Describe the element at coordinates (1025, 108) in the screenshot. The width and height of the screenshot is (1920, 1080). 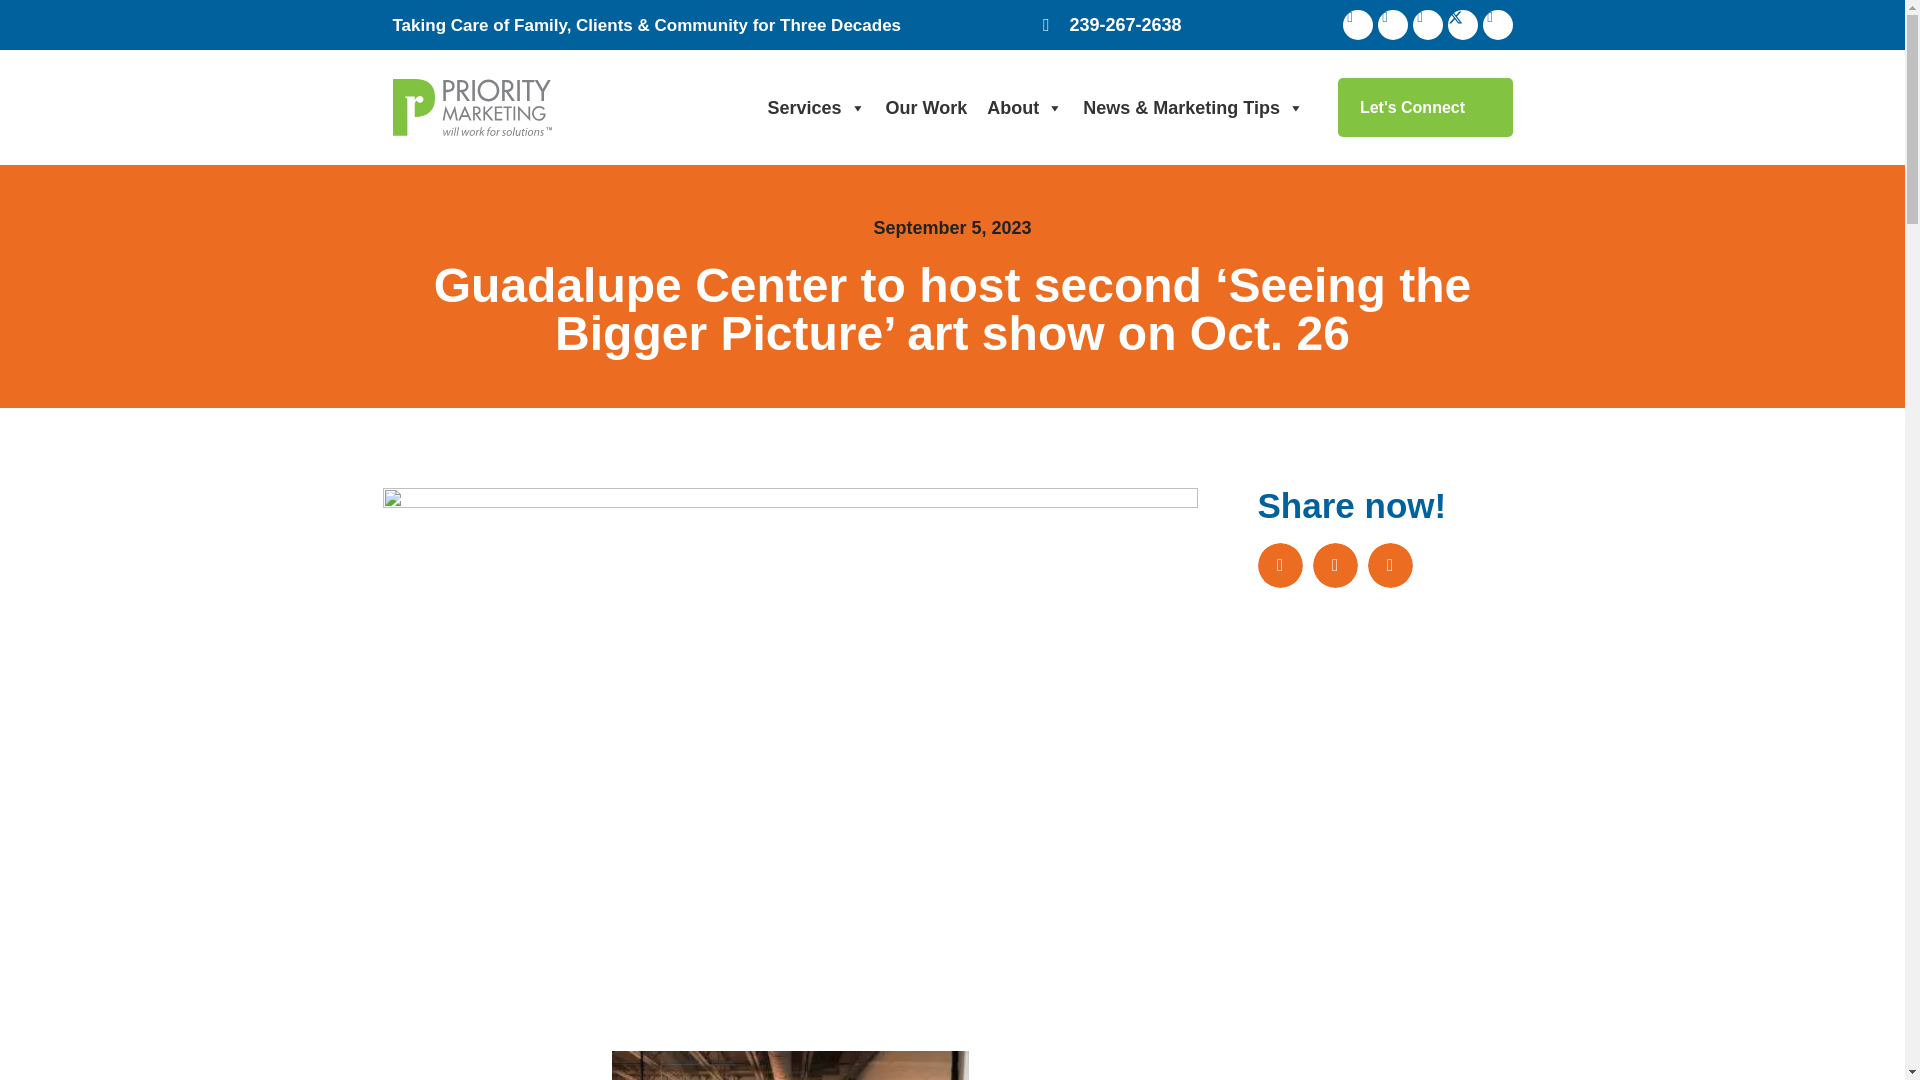
I see `About` at that location.